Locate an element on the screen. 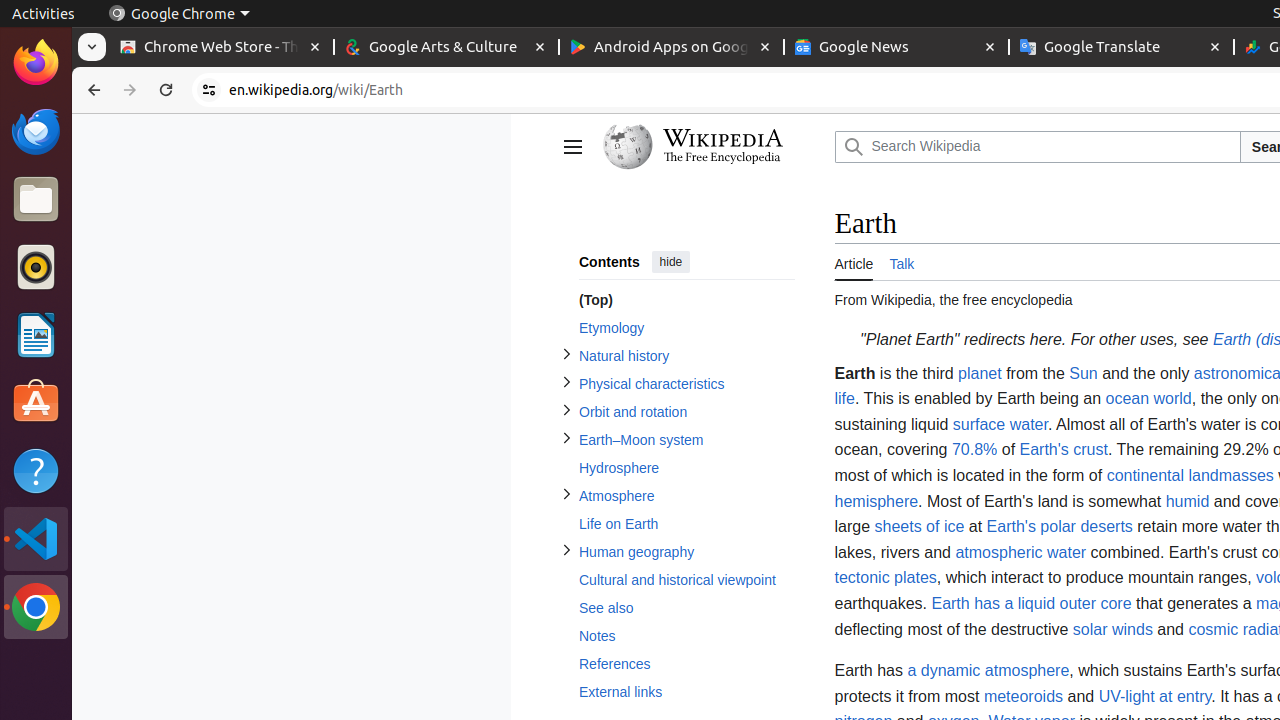 The image size is (1280, 720). meteoroids is located at coordinates (1024, 696).